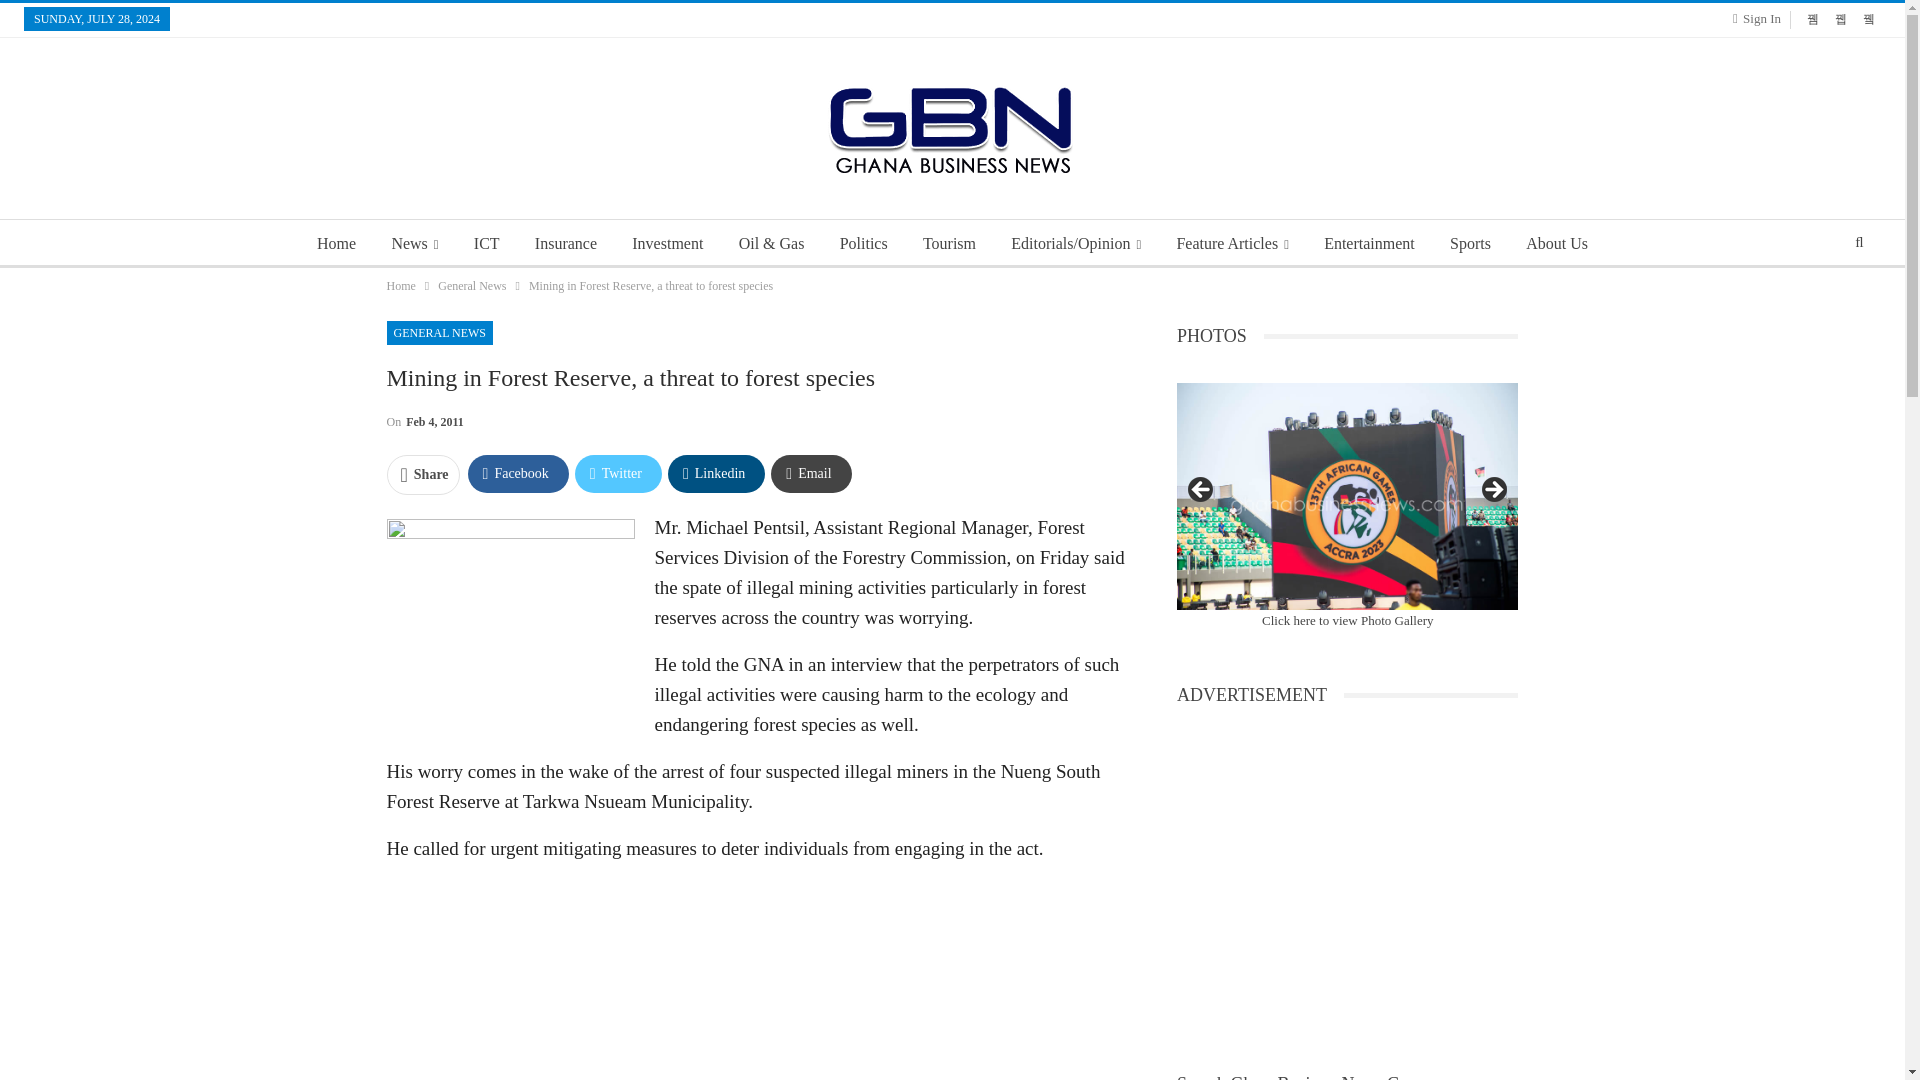  What do you see at coordinates (716, 473) in the screenshot?
I see `Linkedin` at bounding box center [716, 473].